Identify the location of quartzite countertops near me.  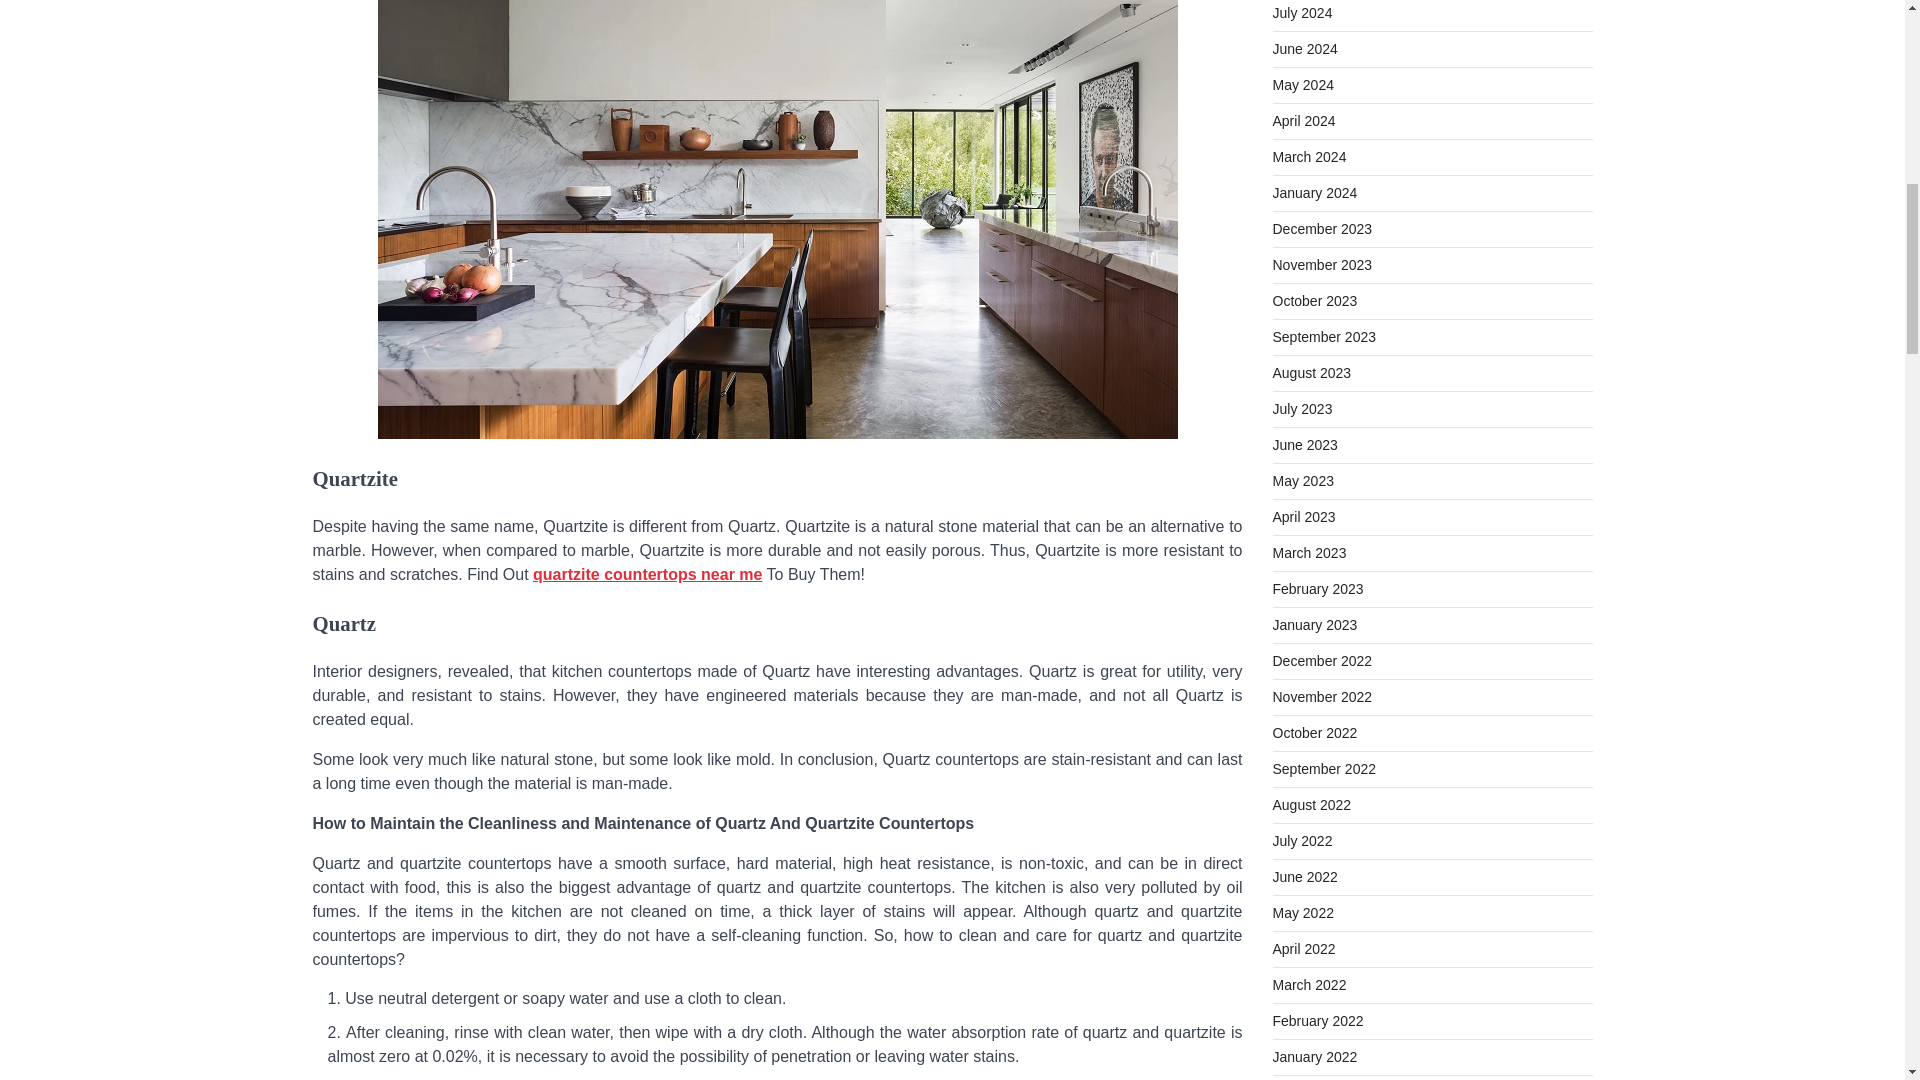
(648, 574).